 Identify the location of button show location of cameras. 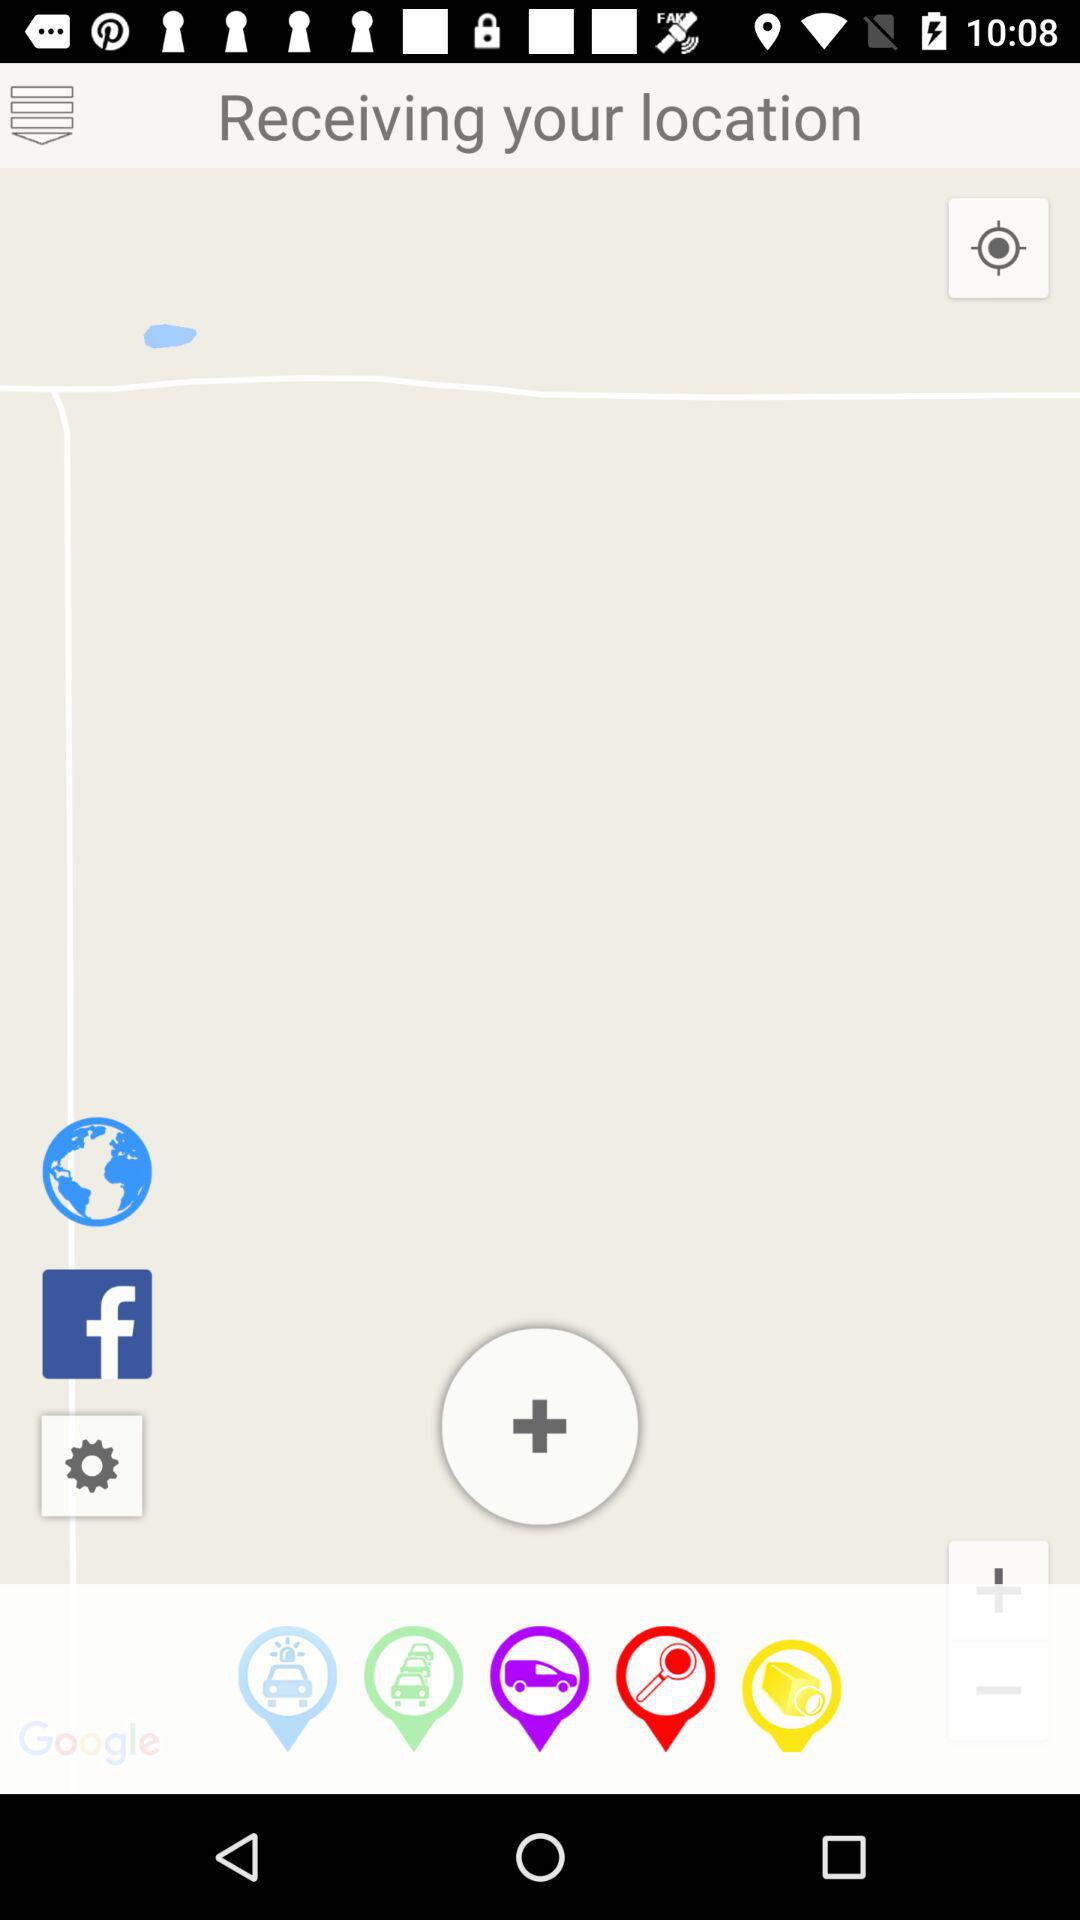
(792, 1689).